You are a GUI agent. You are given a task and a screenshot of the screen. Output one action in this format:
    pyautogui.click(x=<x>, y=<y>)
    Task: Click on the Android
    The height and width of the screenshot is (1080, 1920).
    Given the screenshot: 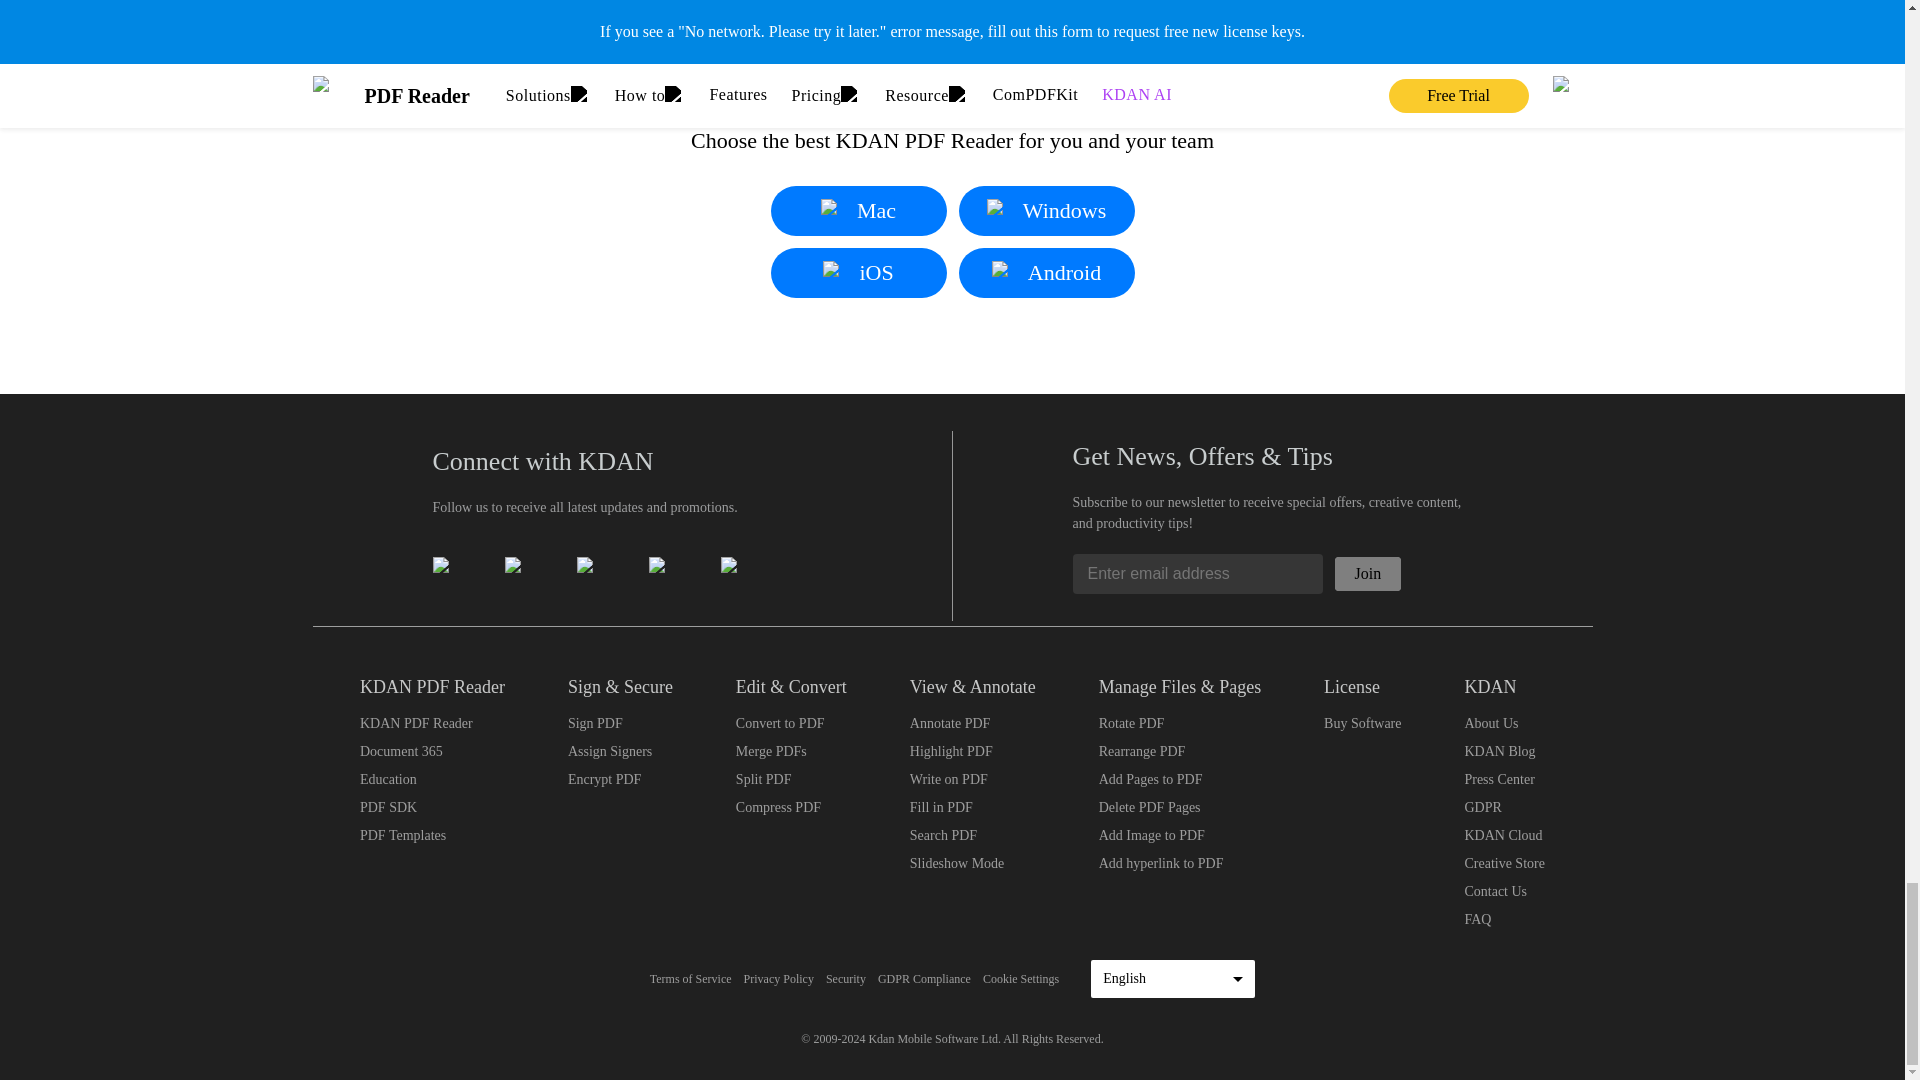 What is the action you would take?
    pyautogui.click(x=1046, y=273)
    